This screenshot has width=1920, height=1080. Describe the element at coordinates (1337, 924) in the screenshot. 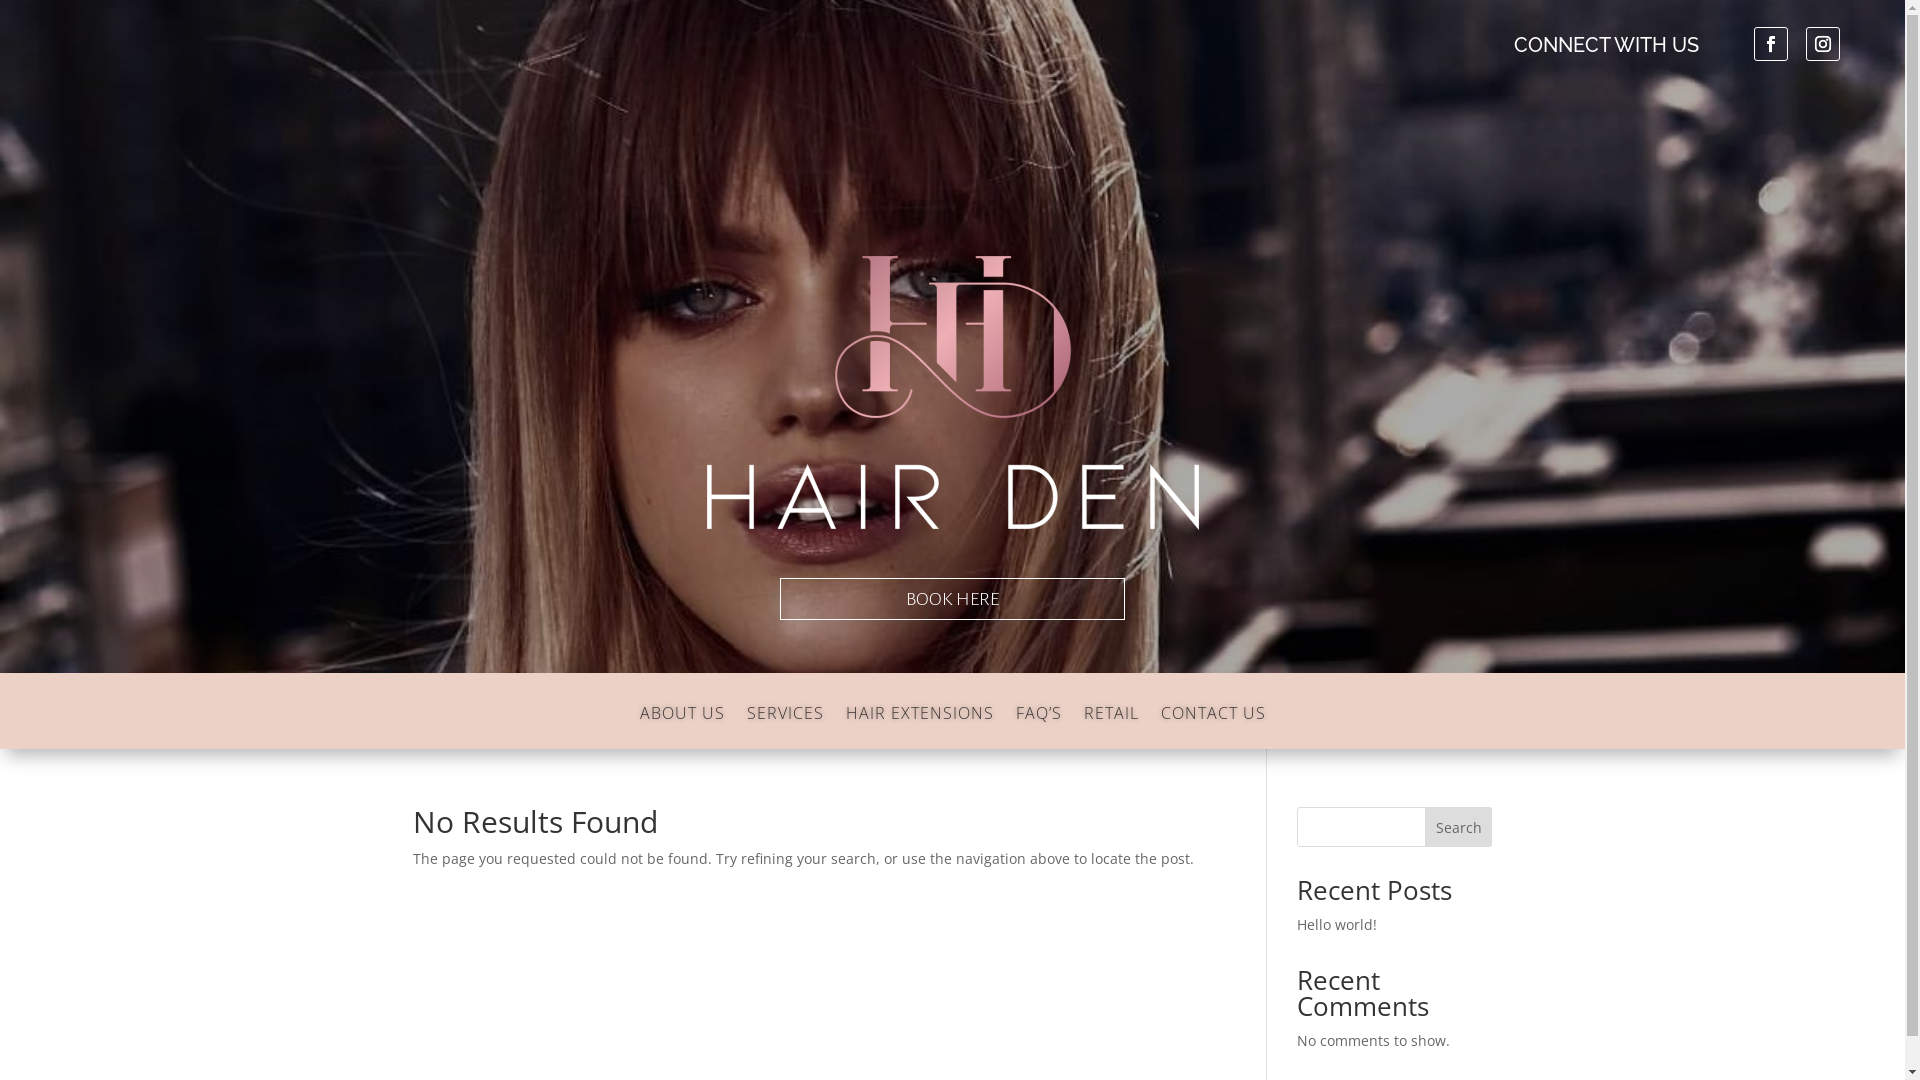

I see `Hello world!` at that location.